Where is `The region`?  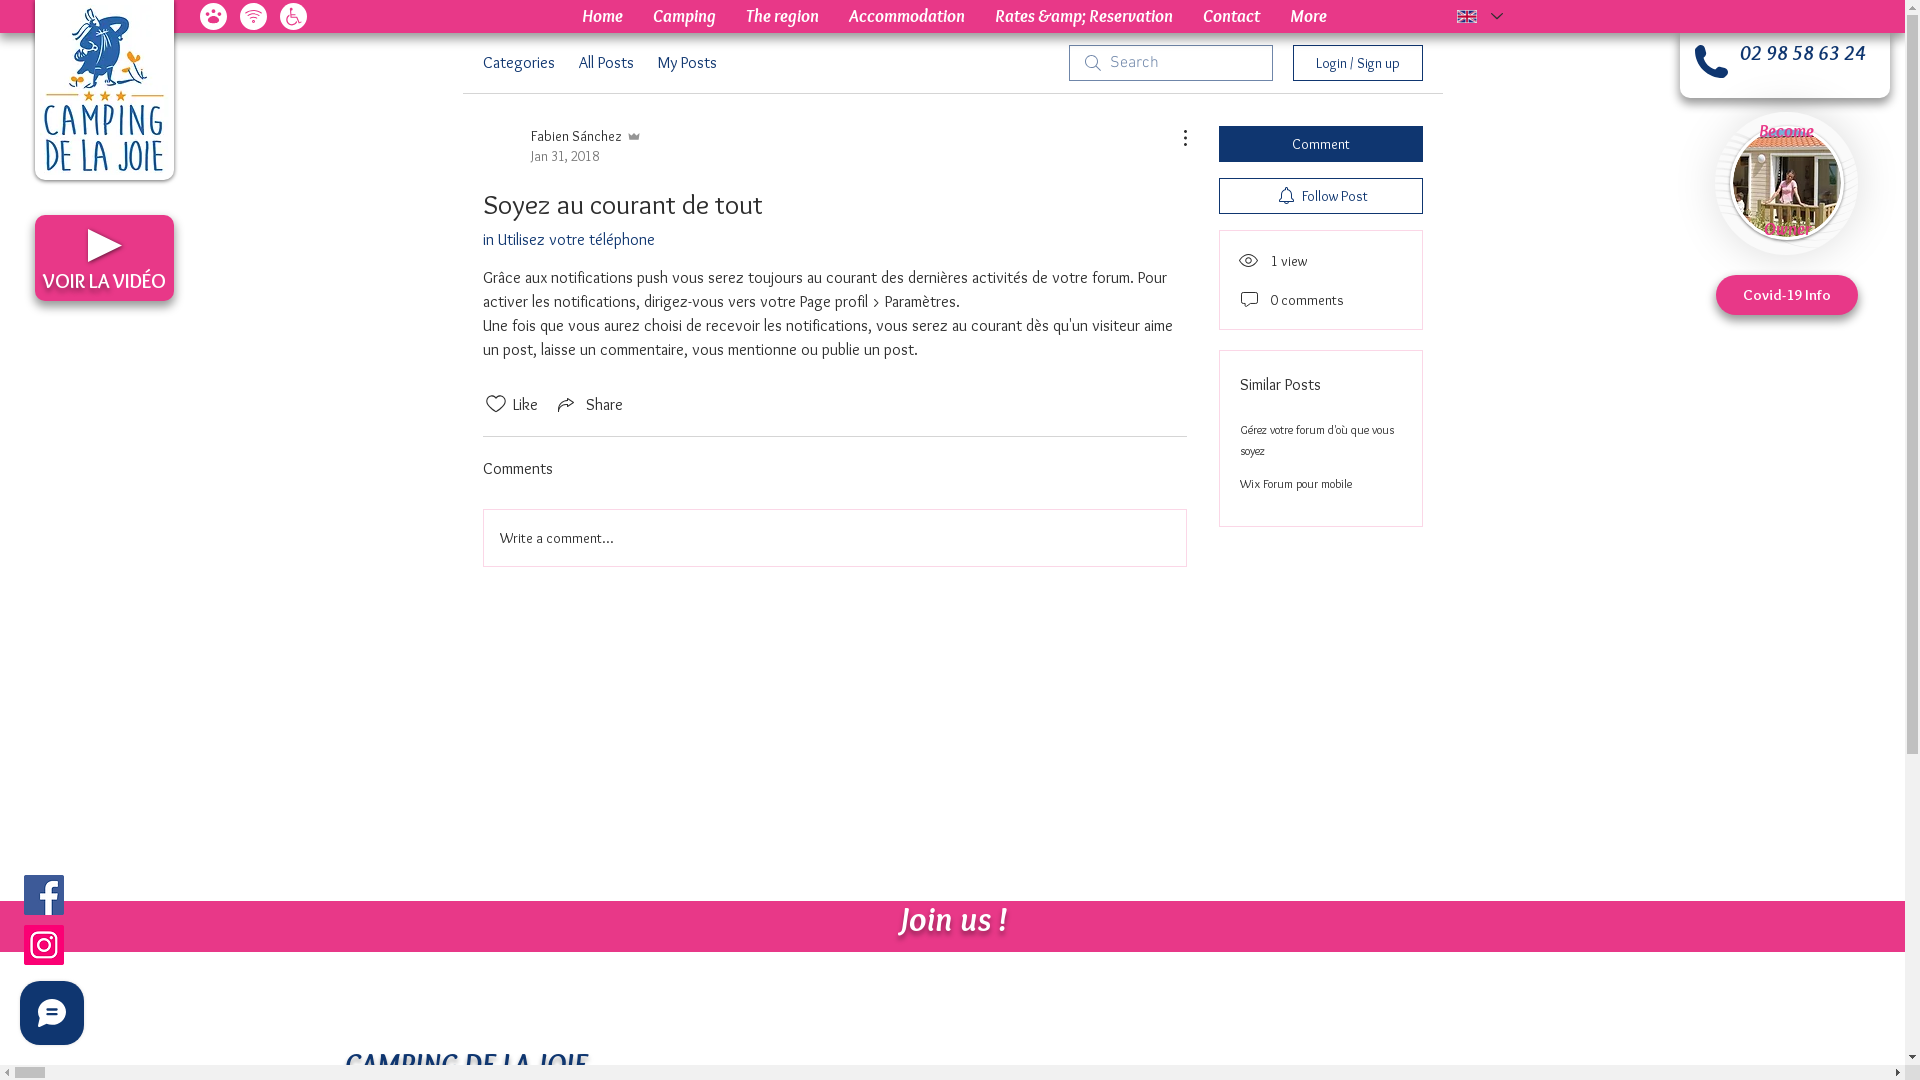 The region is located at coordinates (782, 16).